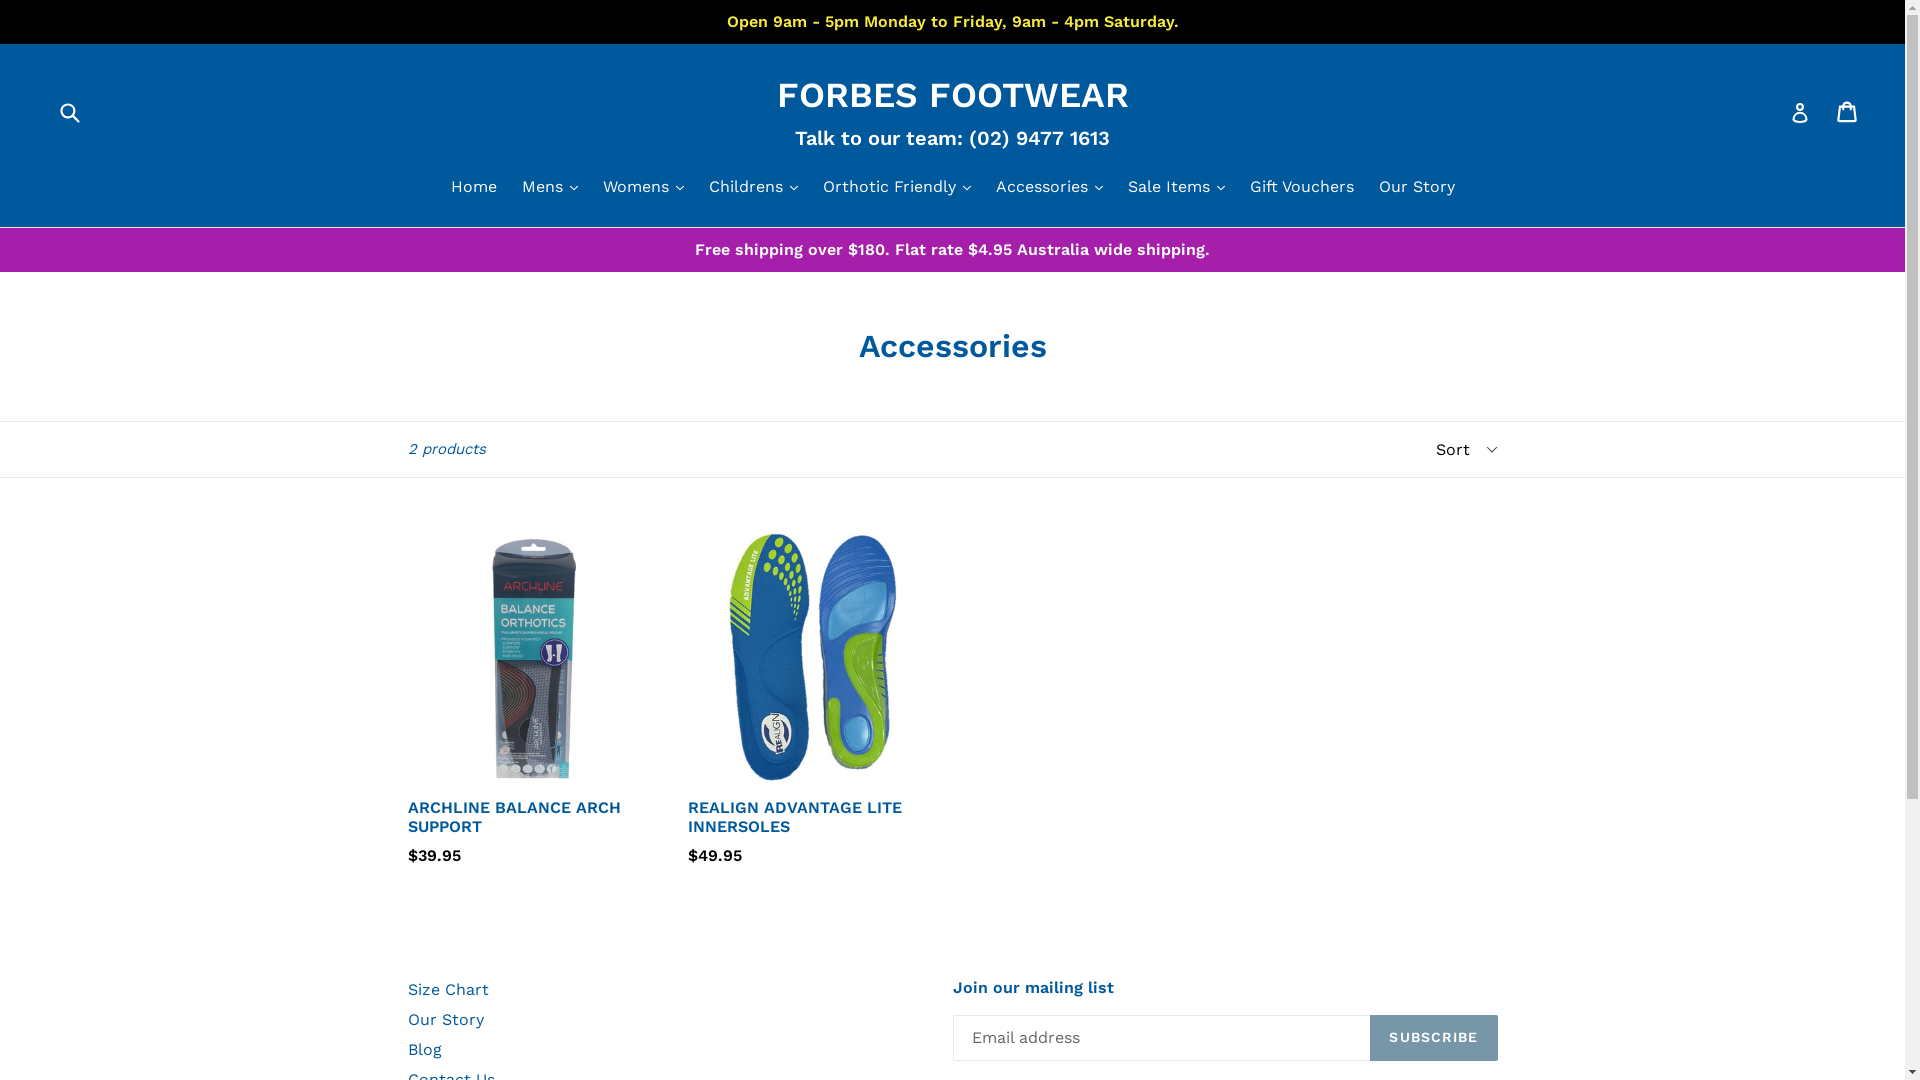 This screenshot has height=1080, width=1920. What do you see at coordinates (446, 1020) in the screenshot?
I see `Our Story` at bounding box center [446, 1020].